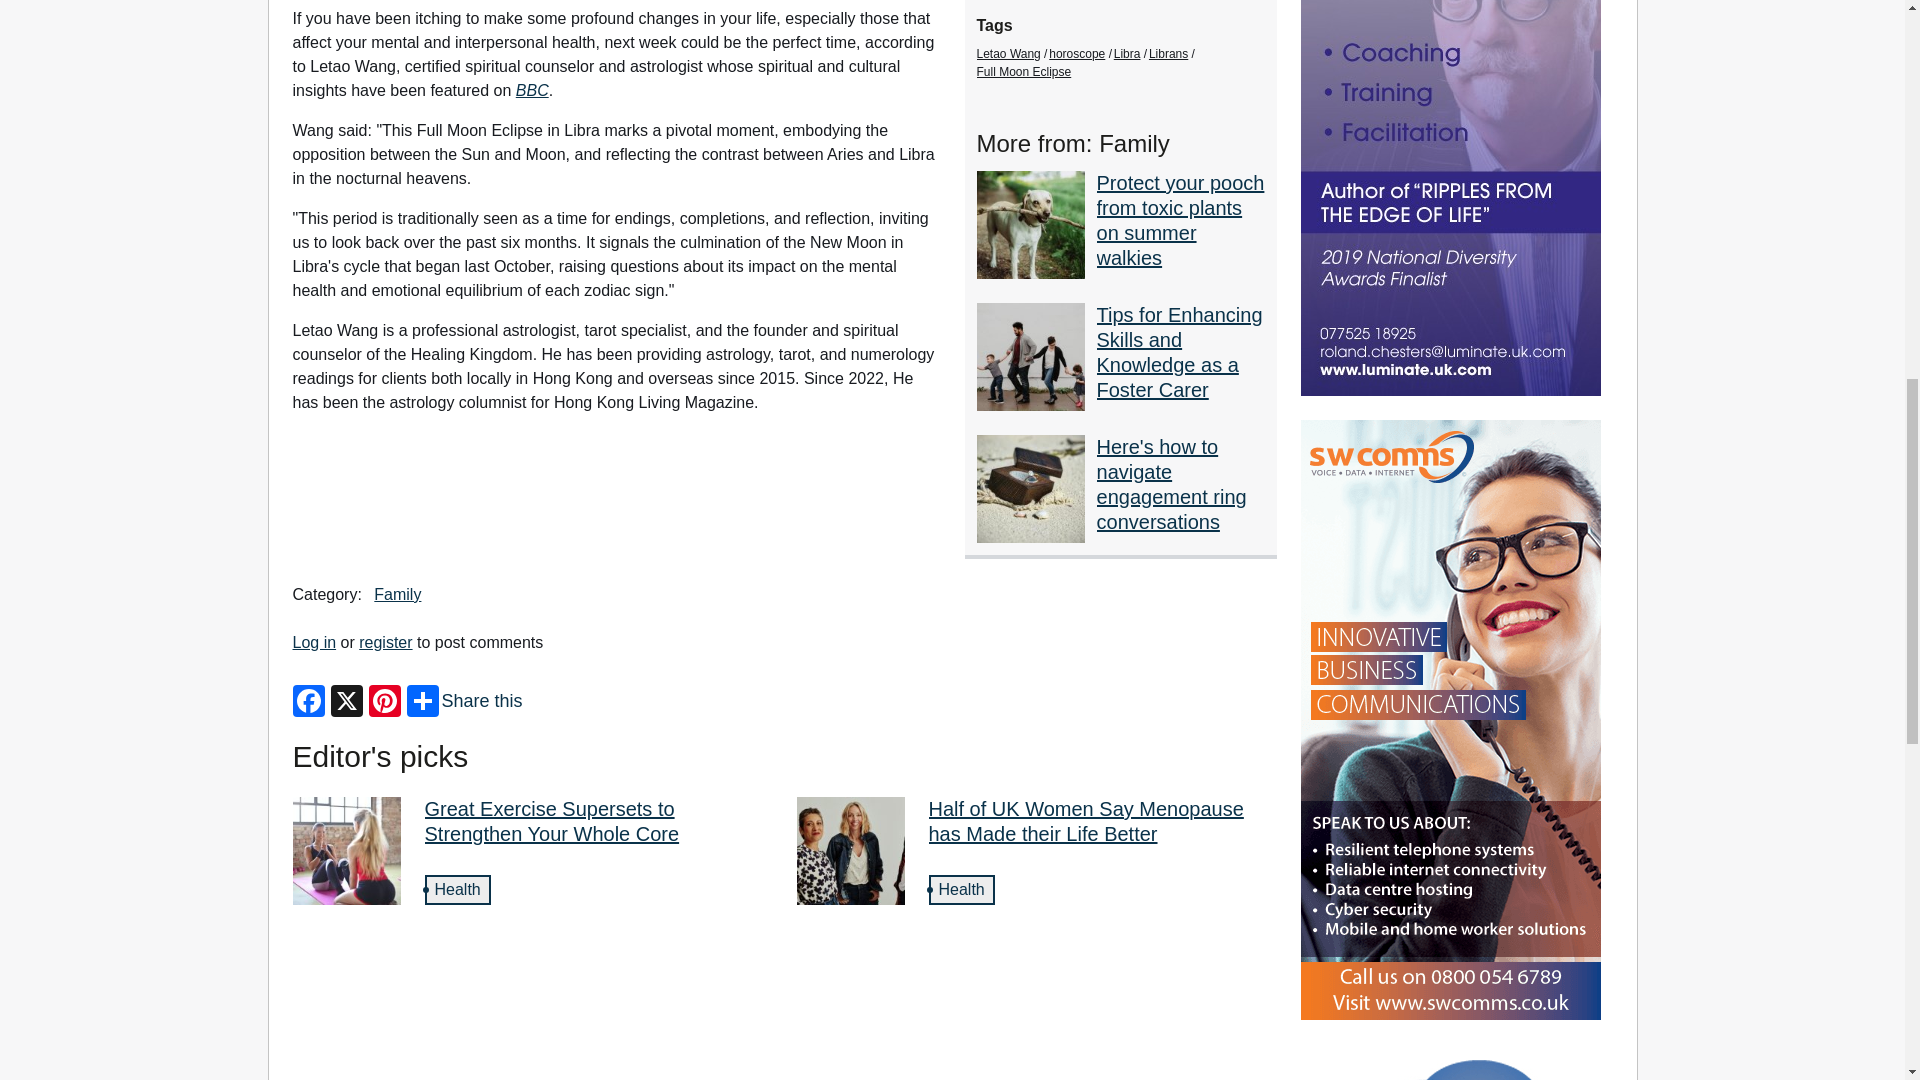 This screenshot has height=1080, width=1920. What do you see at coordinates (1168, 54) in the screenshot?
I see `Librans` at bounding box center [1168, 54].